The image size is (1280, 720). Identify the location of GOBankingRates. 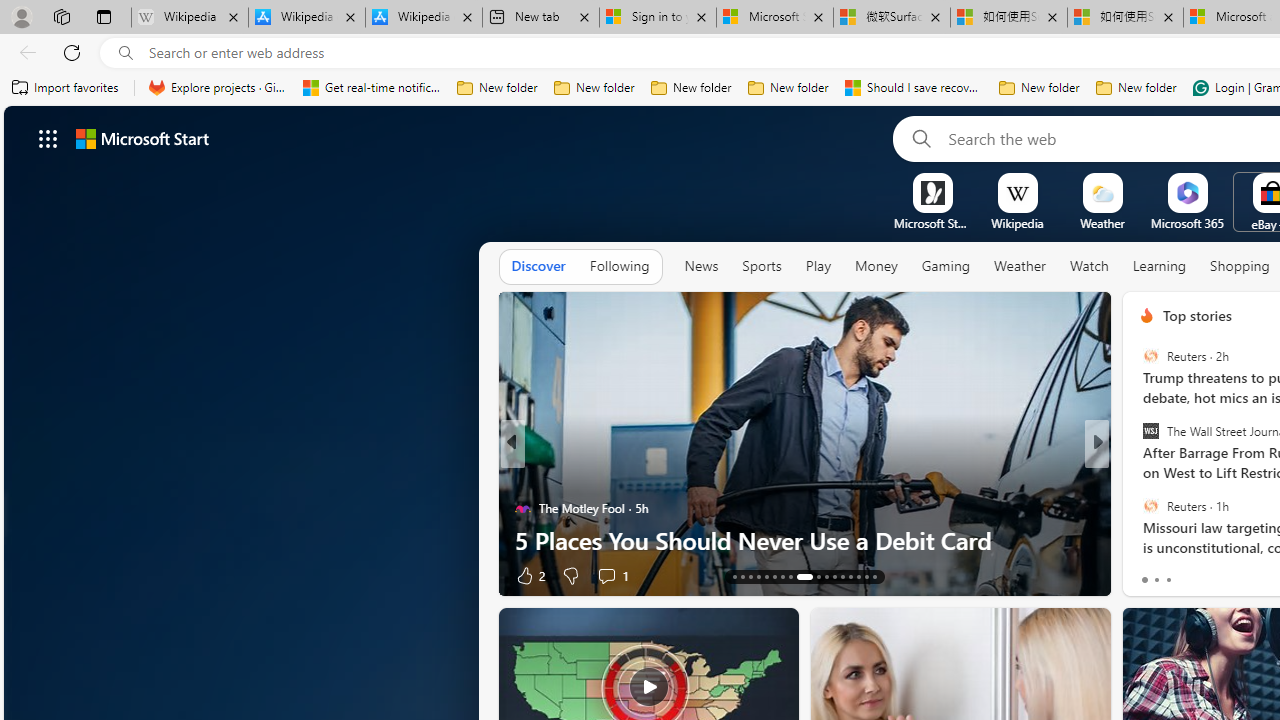
(1138, 476).